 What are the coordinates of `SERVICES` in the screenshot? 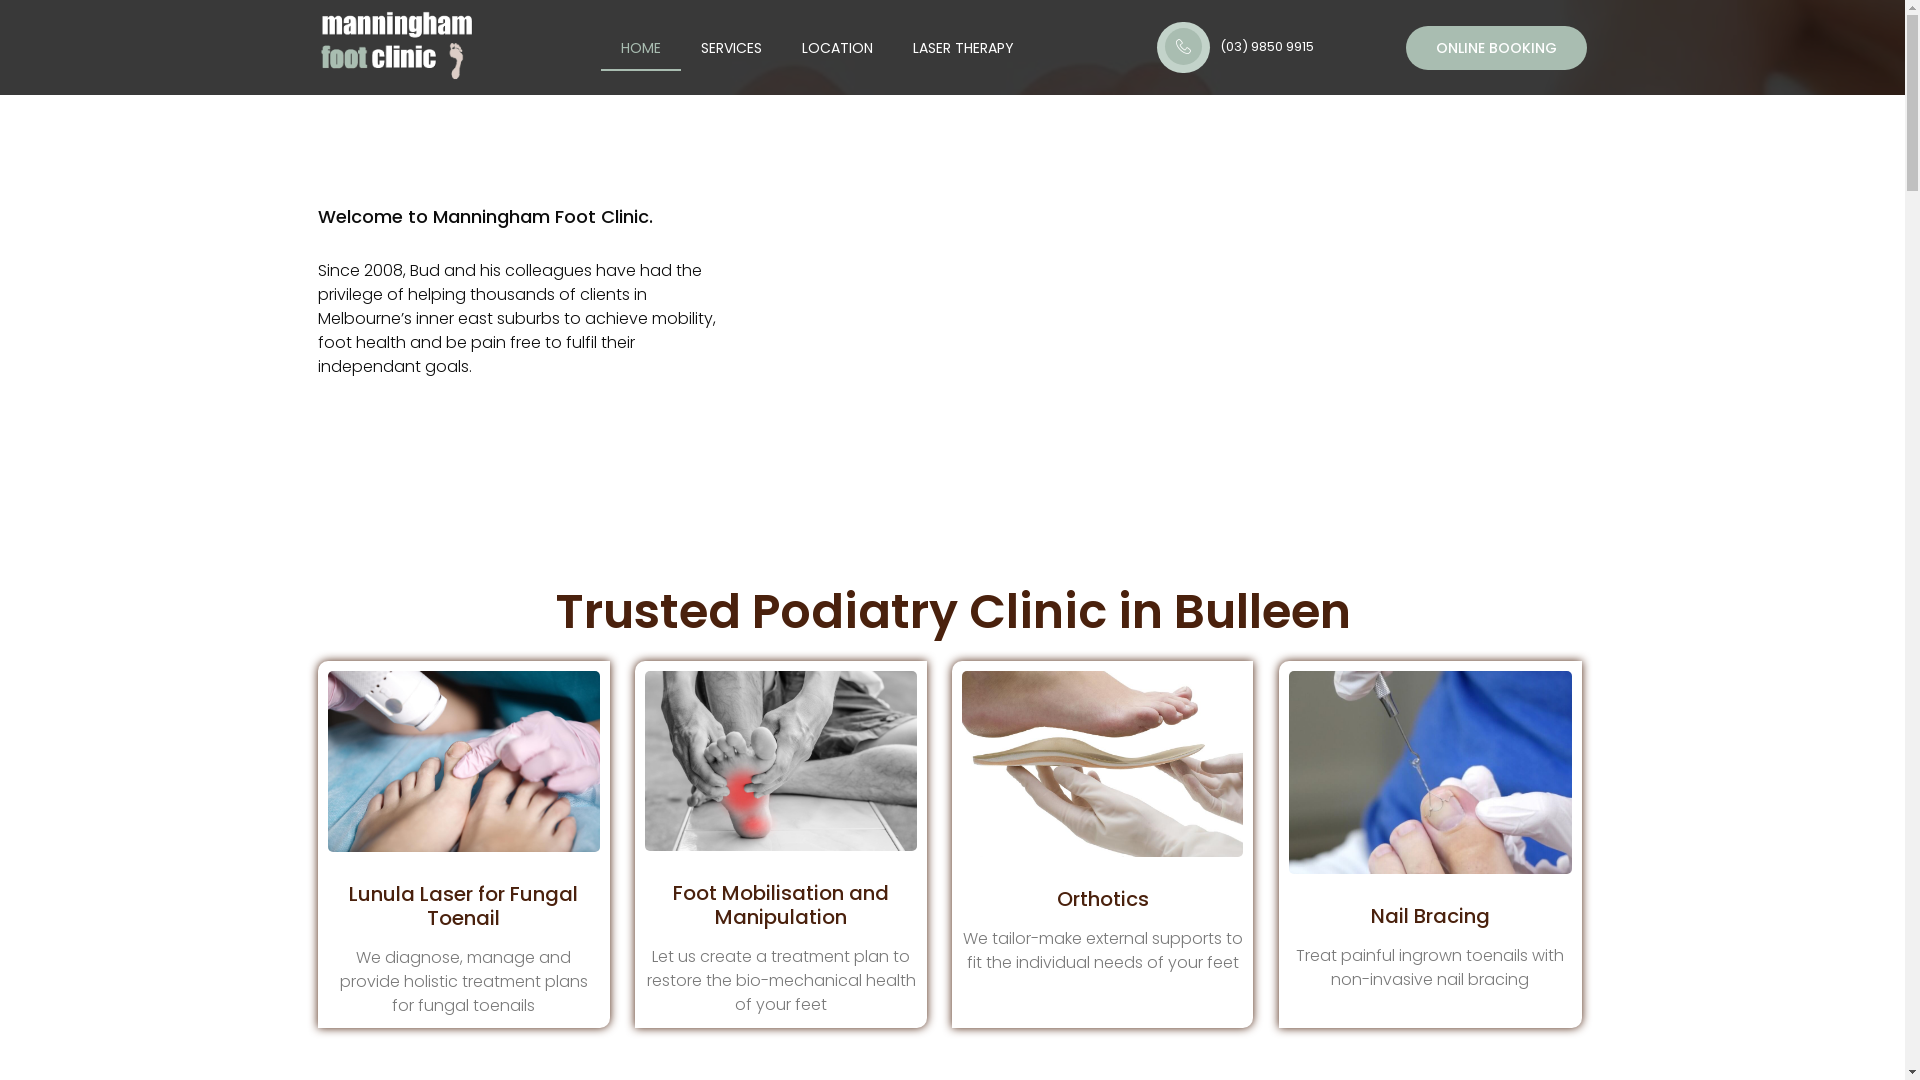 It's located at (732, 48).